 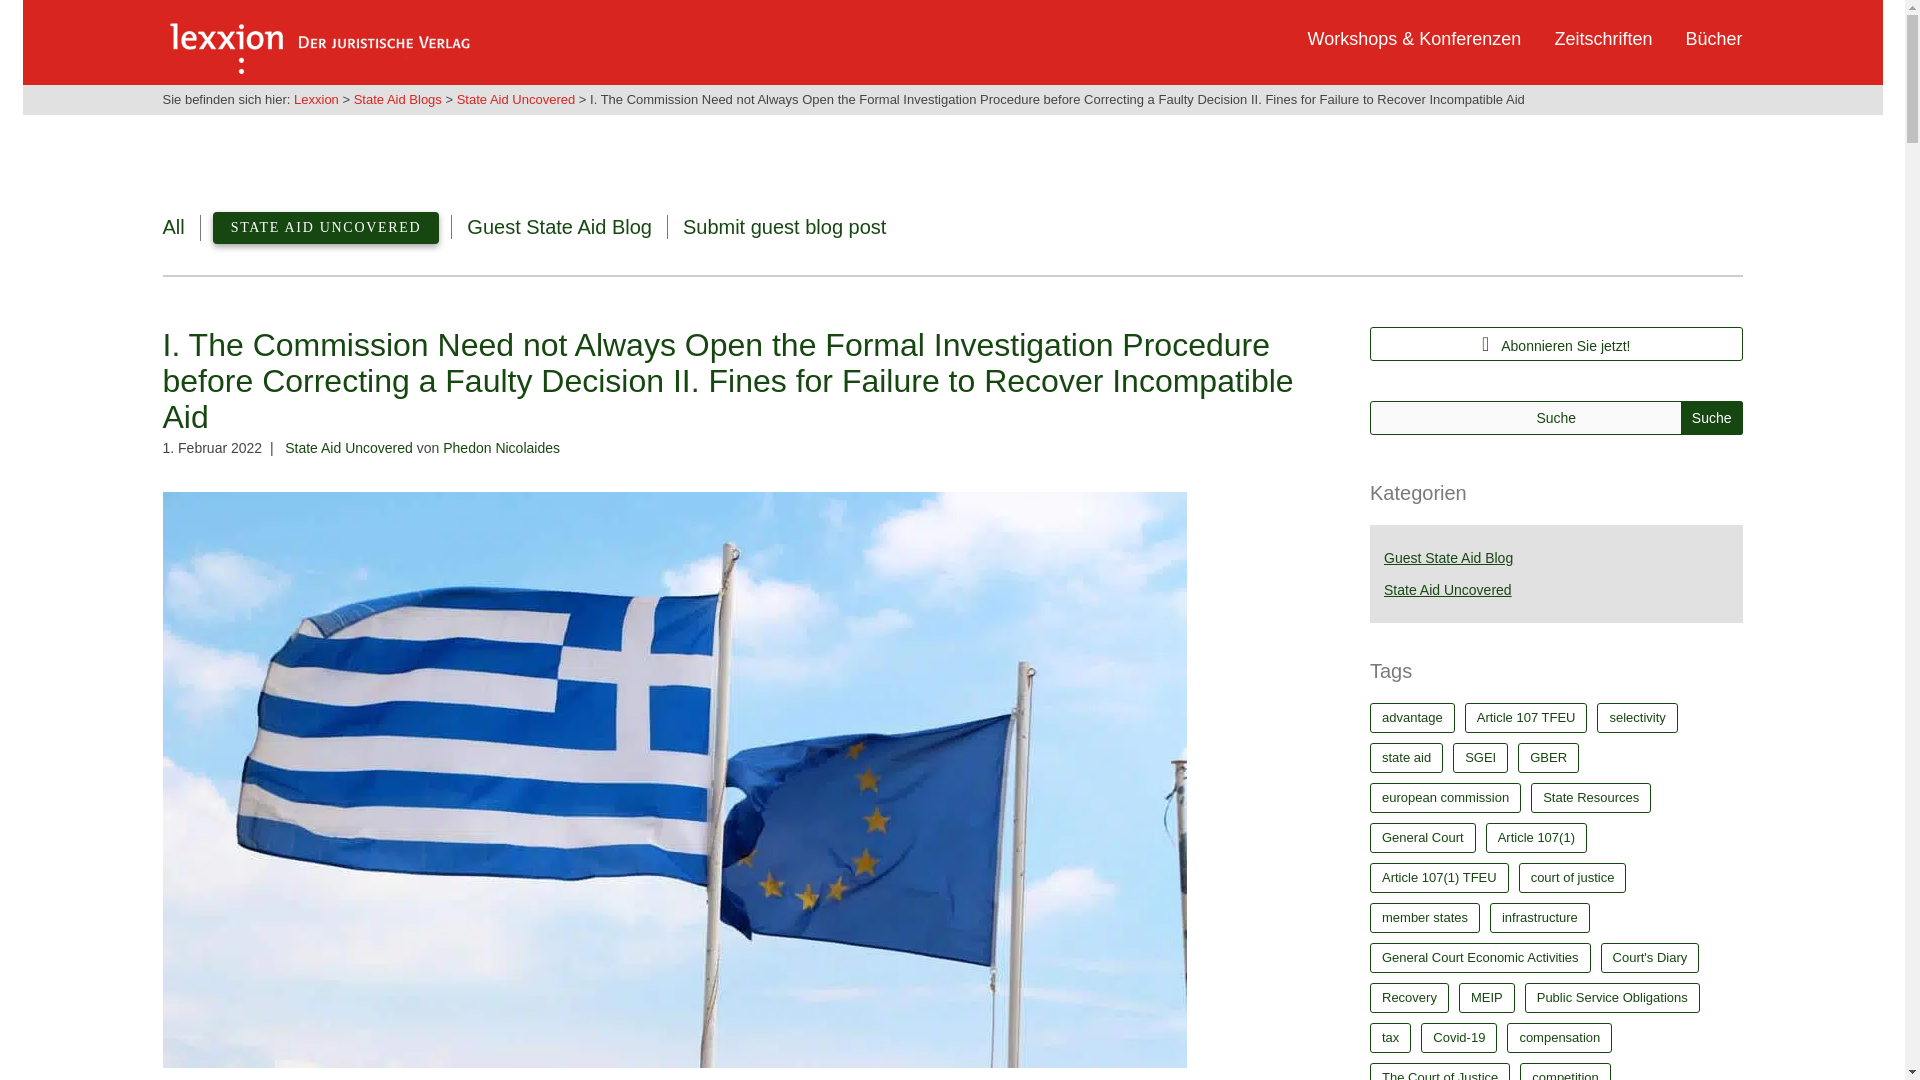 What do you see at coordinates (559, 226) in the screenshot?
I see `Guest State Aid Blog` at bounding box center [559, 226].